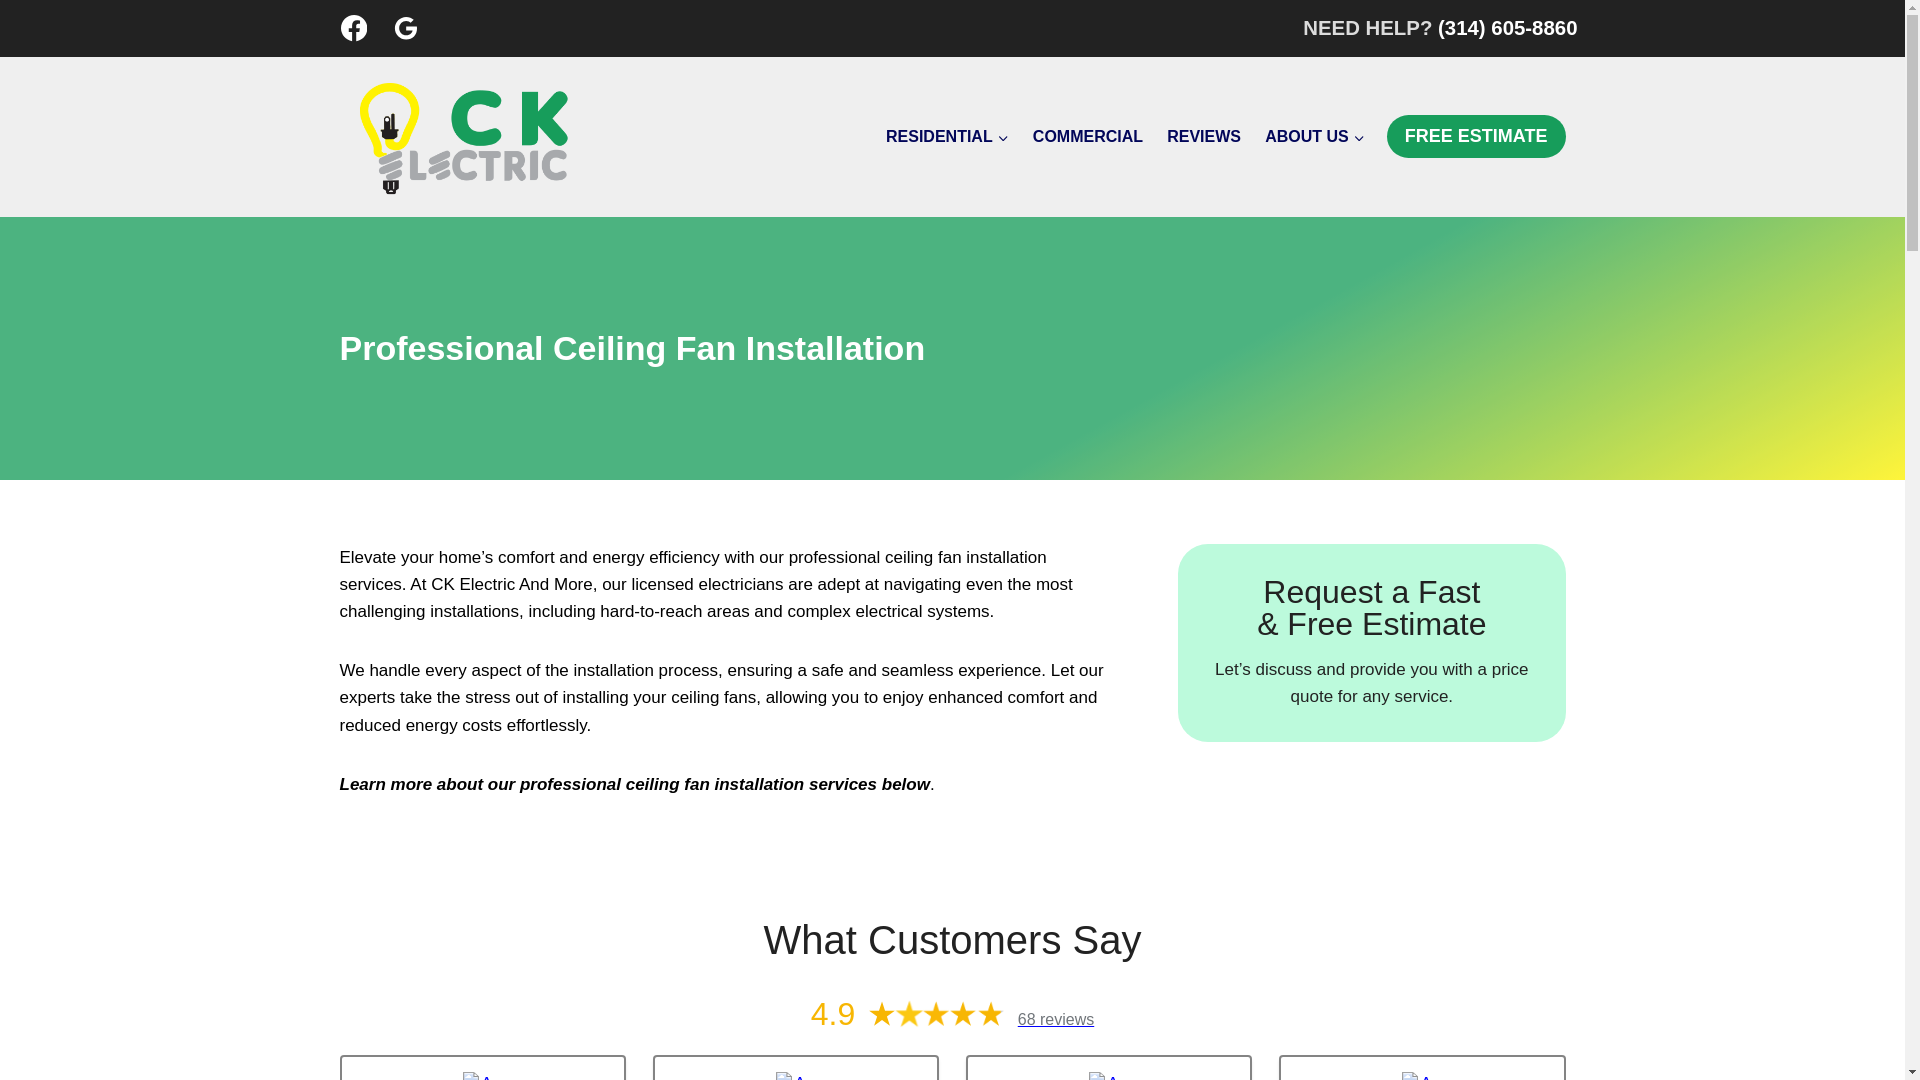 Image resolution: width=1920 pixels, height=1080 pixels. What do you see at coordinates (1056, 1019) in the screenshot?
I see `68 reviews` at bounding box center [1056, 1019].